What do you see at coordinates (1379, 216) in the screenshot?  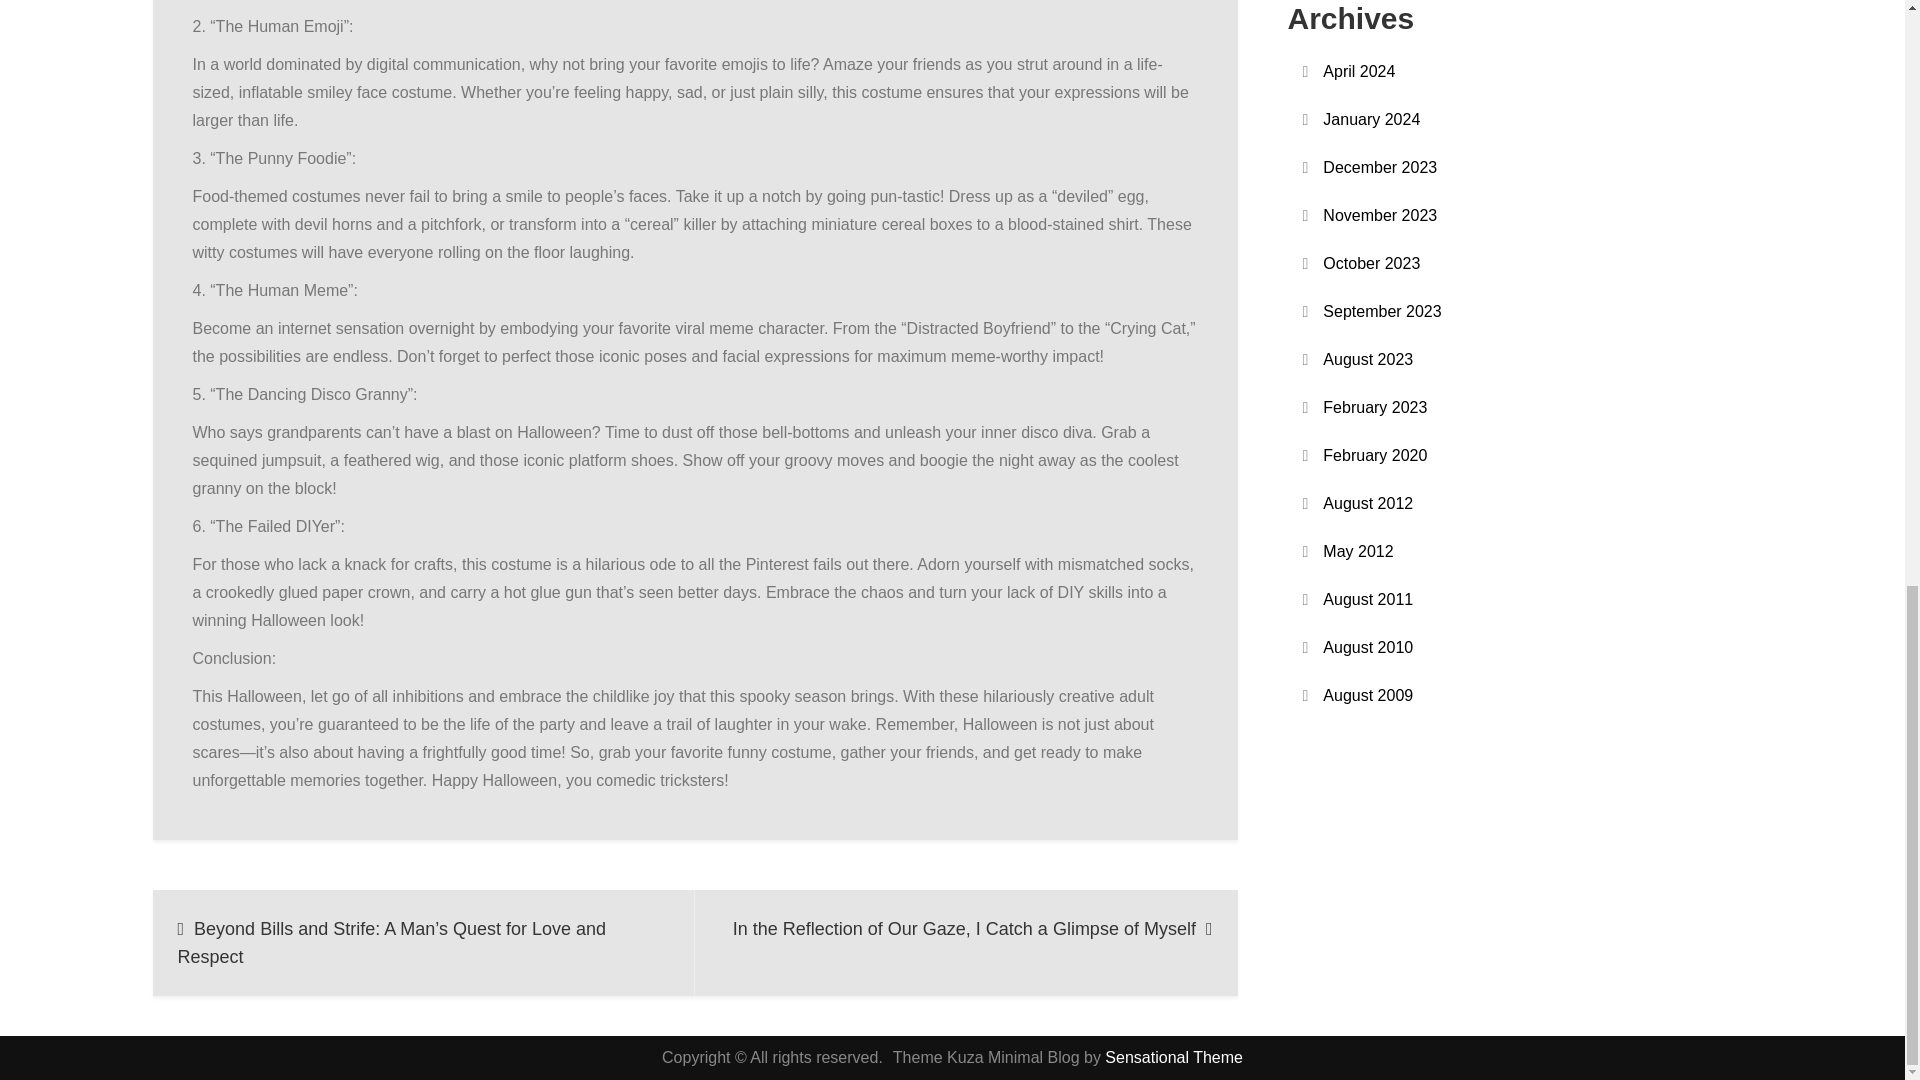 I see `November 2023` at bounding box center [1379, 216].